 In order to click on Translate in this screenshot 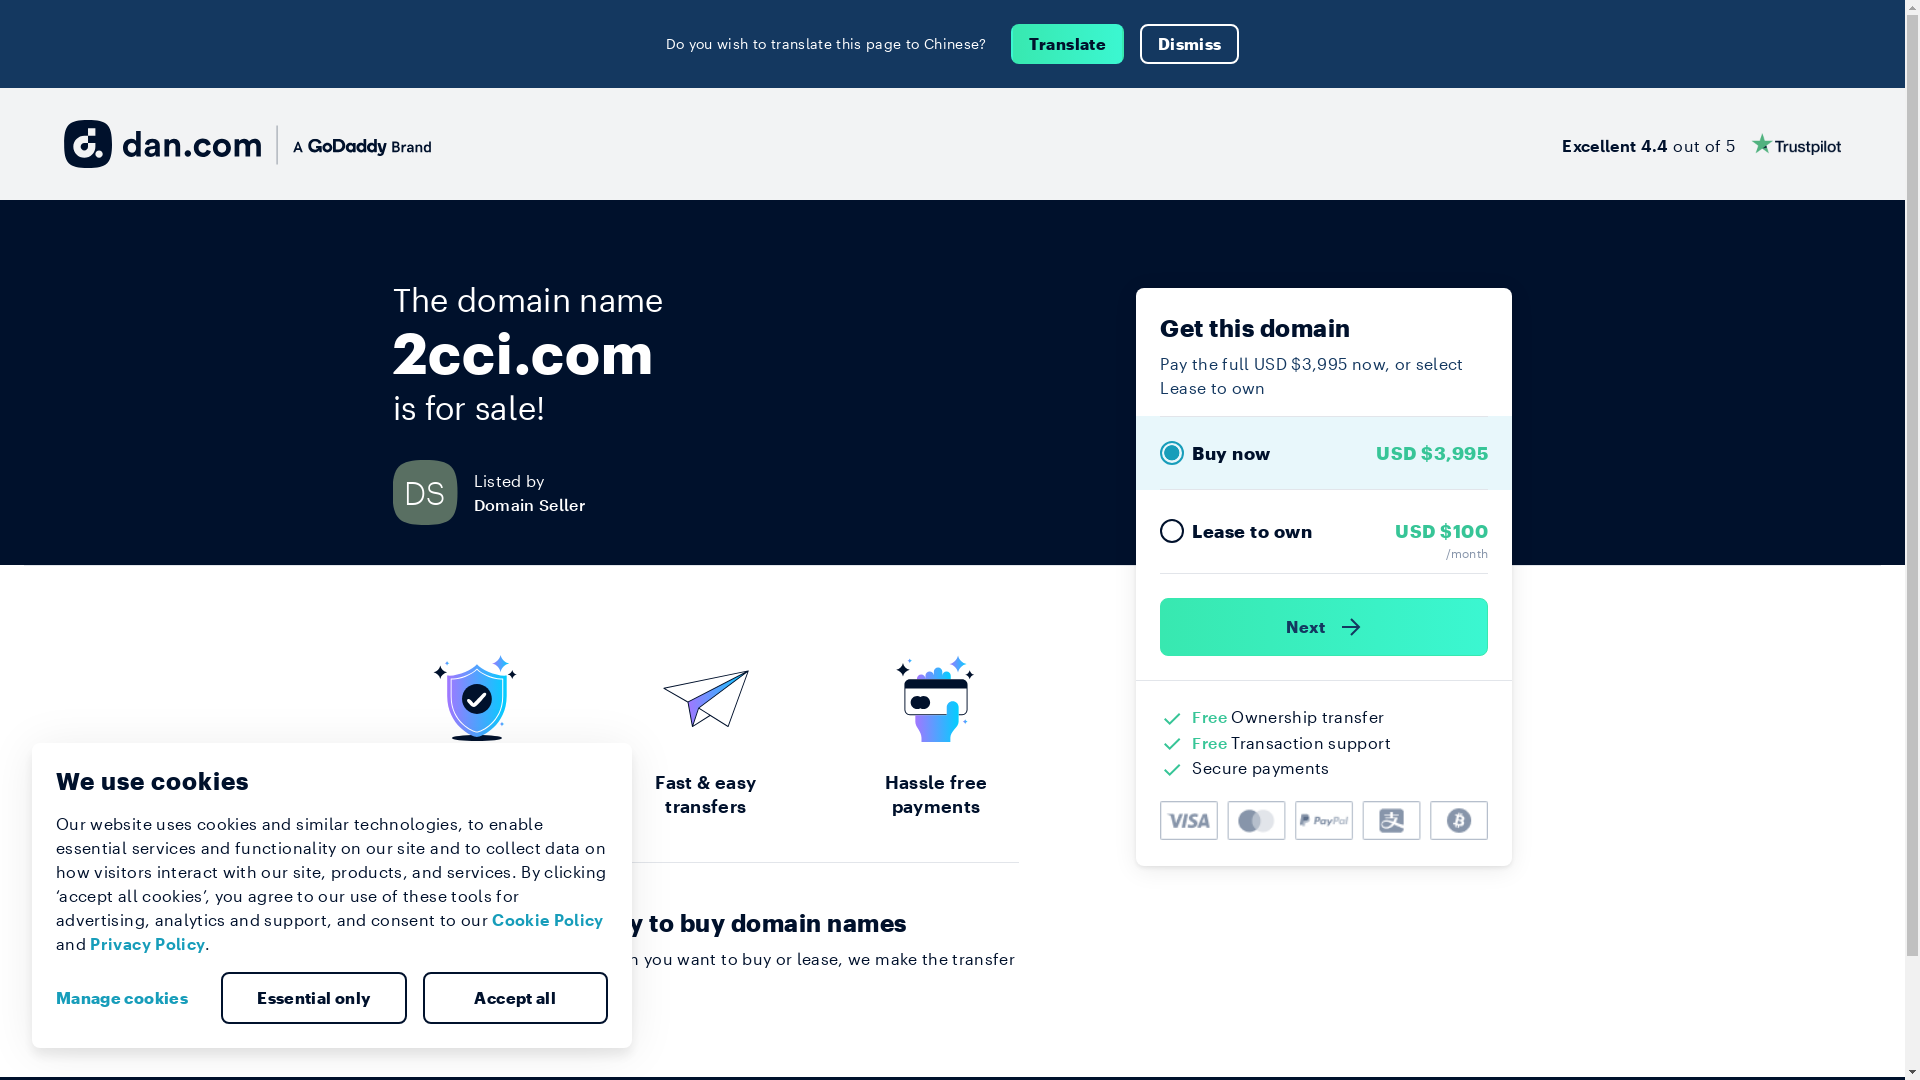, I will do `click(1068, 44)`.